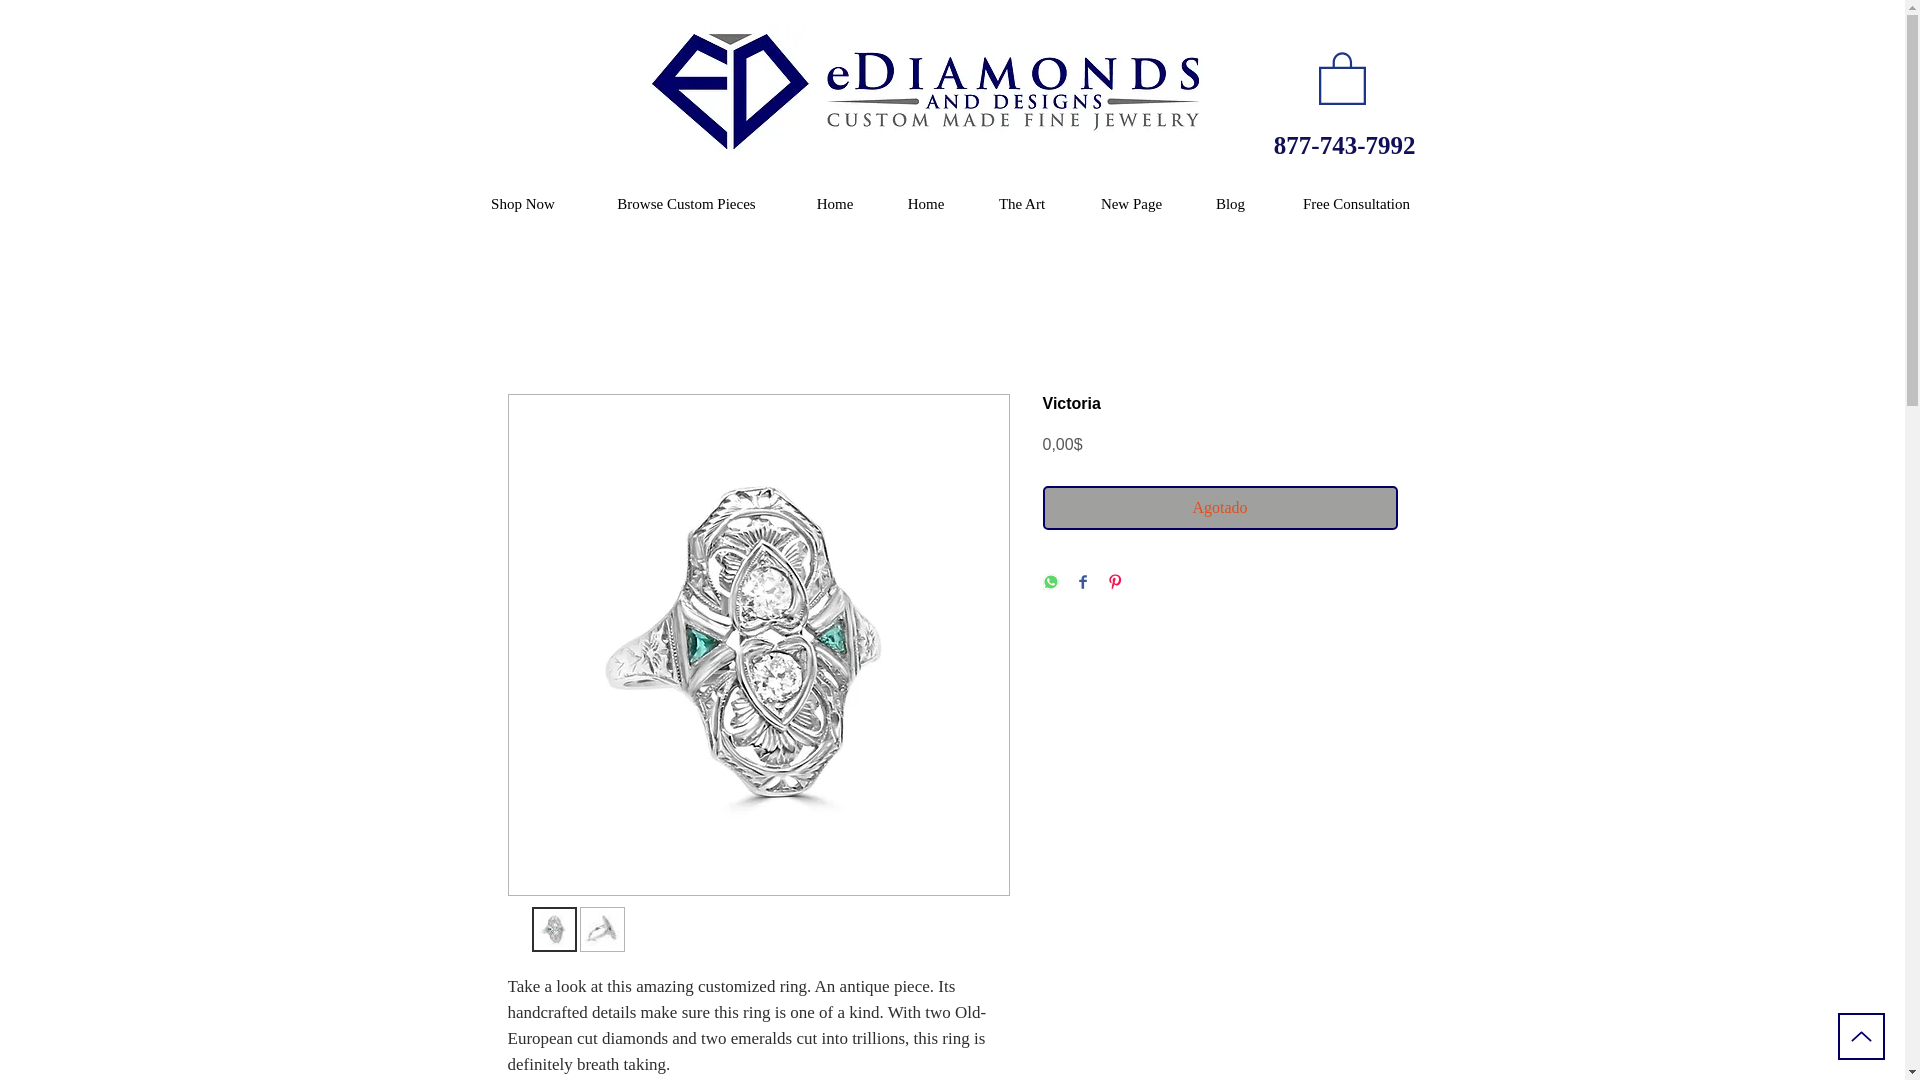  What do you see at coordinates (1355, 203) in the screenshot?
I see `Free Consultation` at bounding box center [1355, 203].